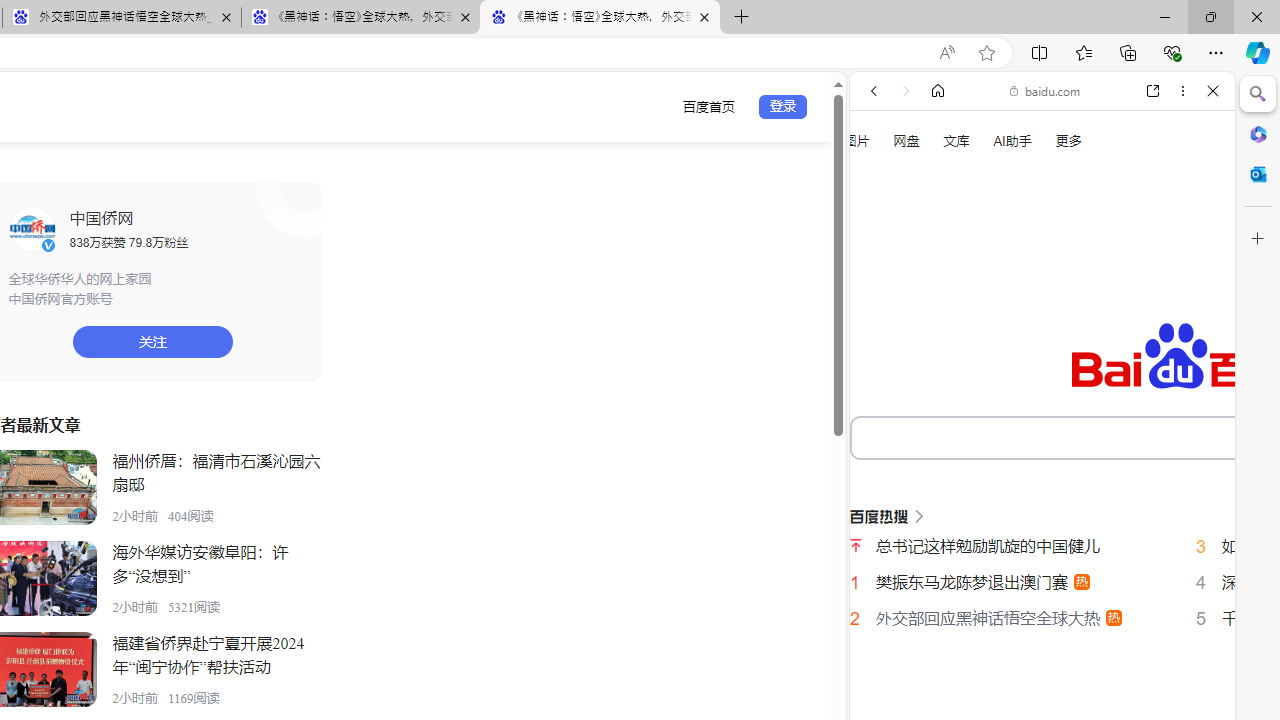 The width and height of the screenshot is (1280, 720). What do you see at coordinates (1034, 419) in the screenshot?
I see `OF | English meaning - Cambridge Dictionary` at bounding box center [1034, 419].